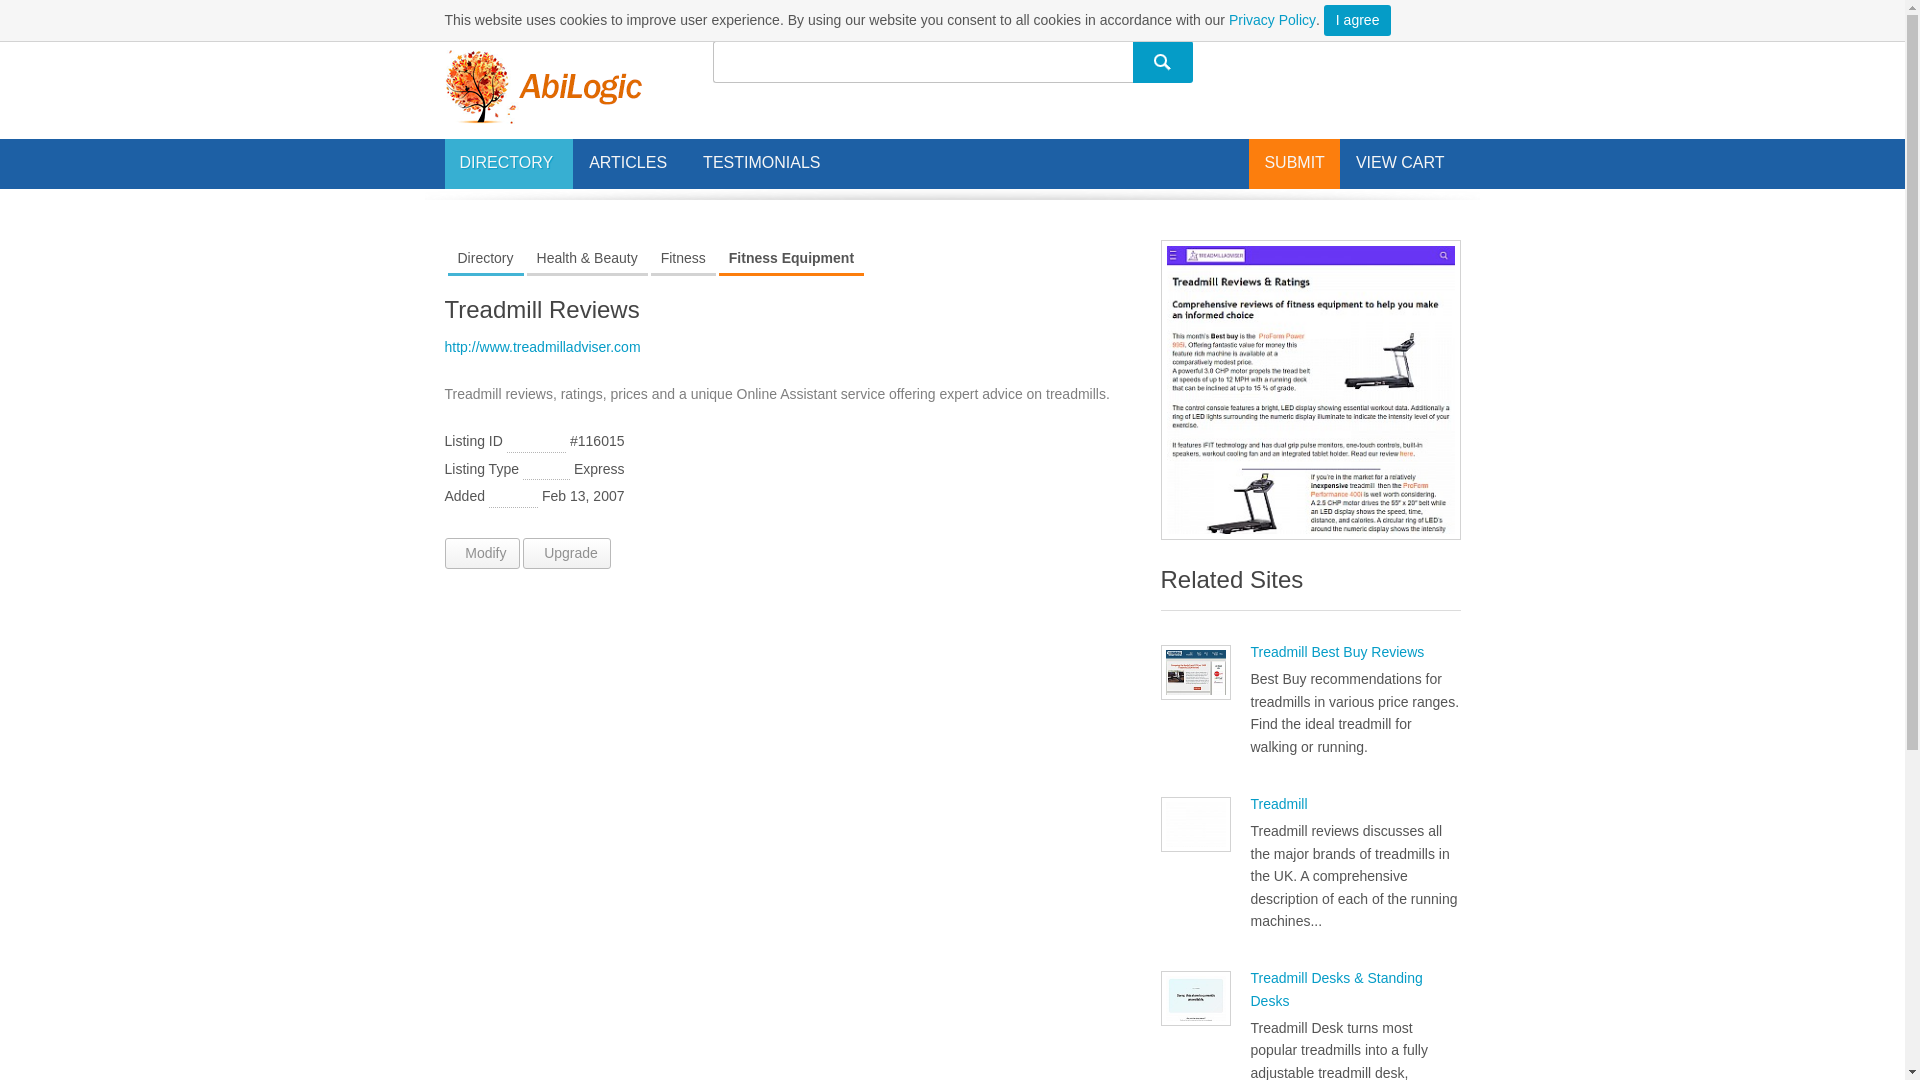 This screenshot has width=1920, height=1080. Describe the element at coordinates (480, 553) in the screenshot. I see `  Modify` at that location.